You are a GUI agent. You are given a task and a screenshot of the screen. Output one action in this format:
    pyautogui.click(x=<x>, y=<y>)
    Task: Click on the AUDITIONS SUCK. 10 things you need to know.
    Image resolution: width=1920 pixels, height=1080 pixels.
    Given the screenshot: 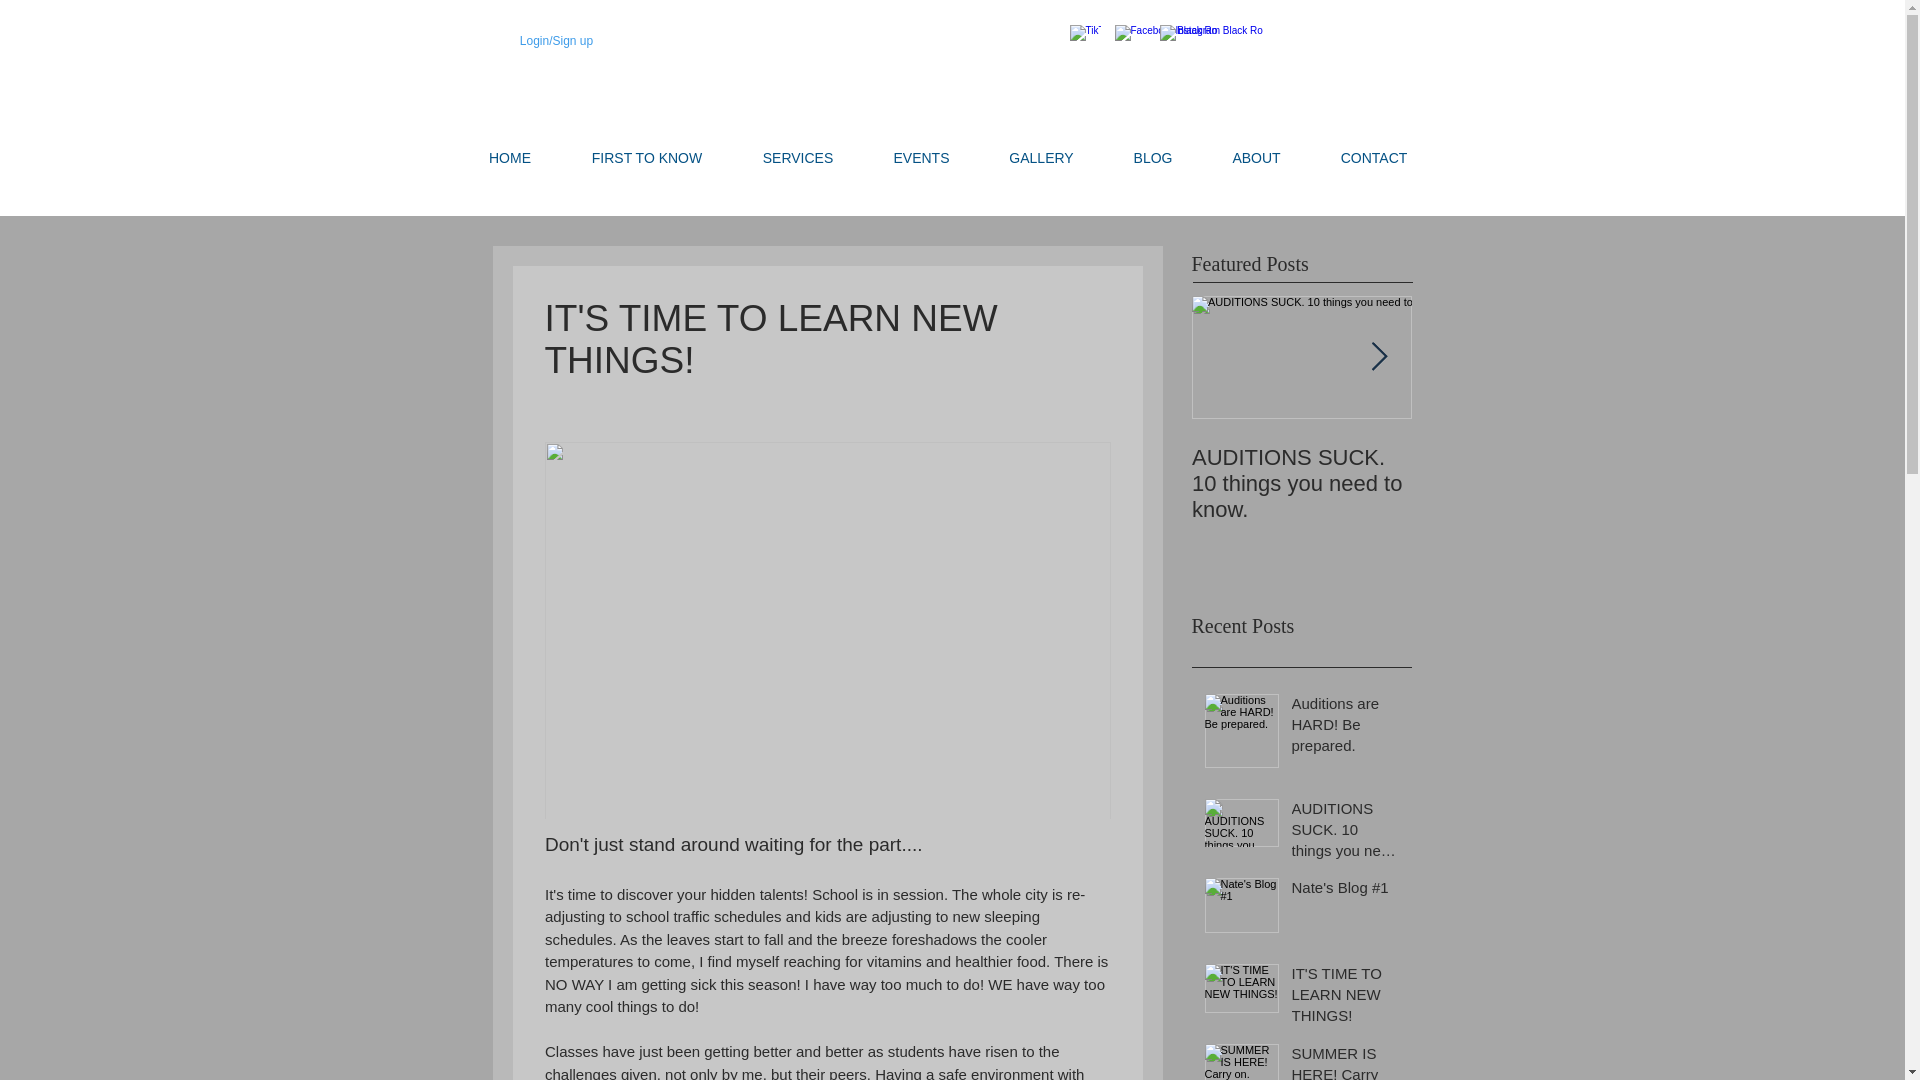 What is the action you would take?
    pyautogui.click(x=1302, y=483)
    